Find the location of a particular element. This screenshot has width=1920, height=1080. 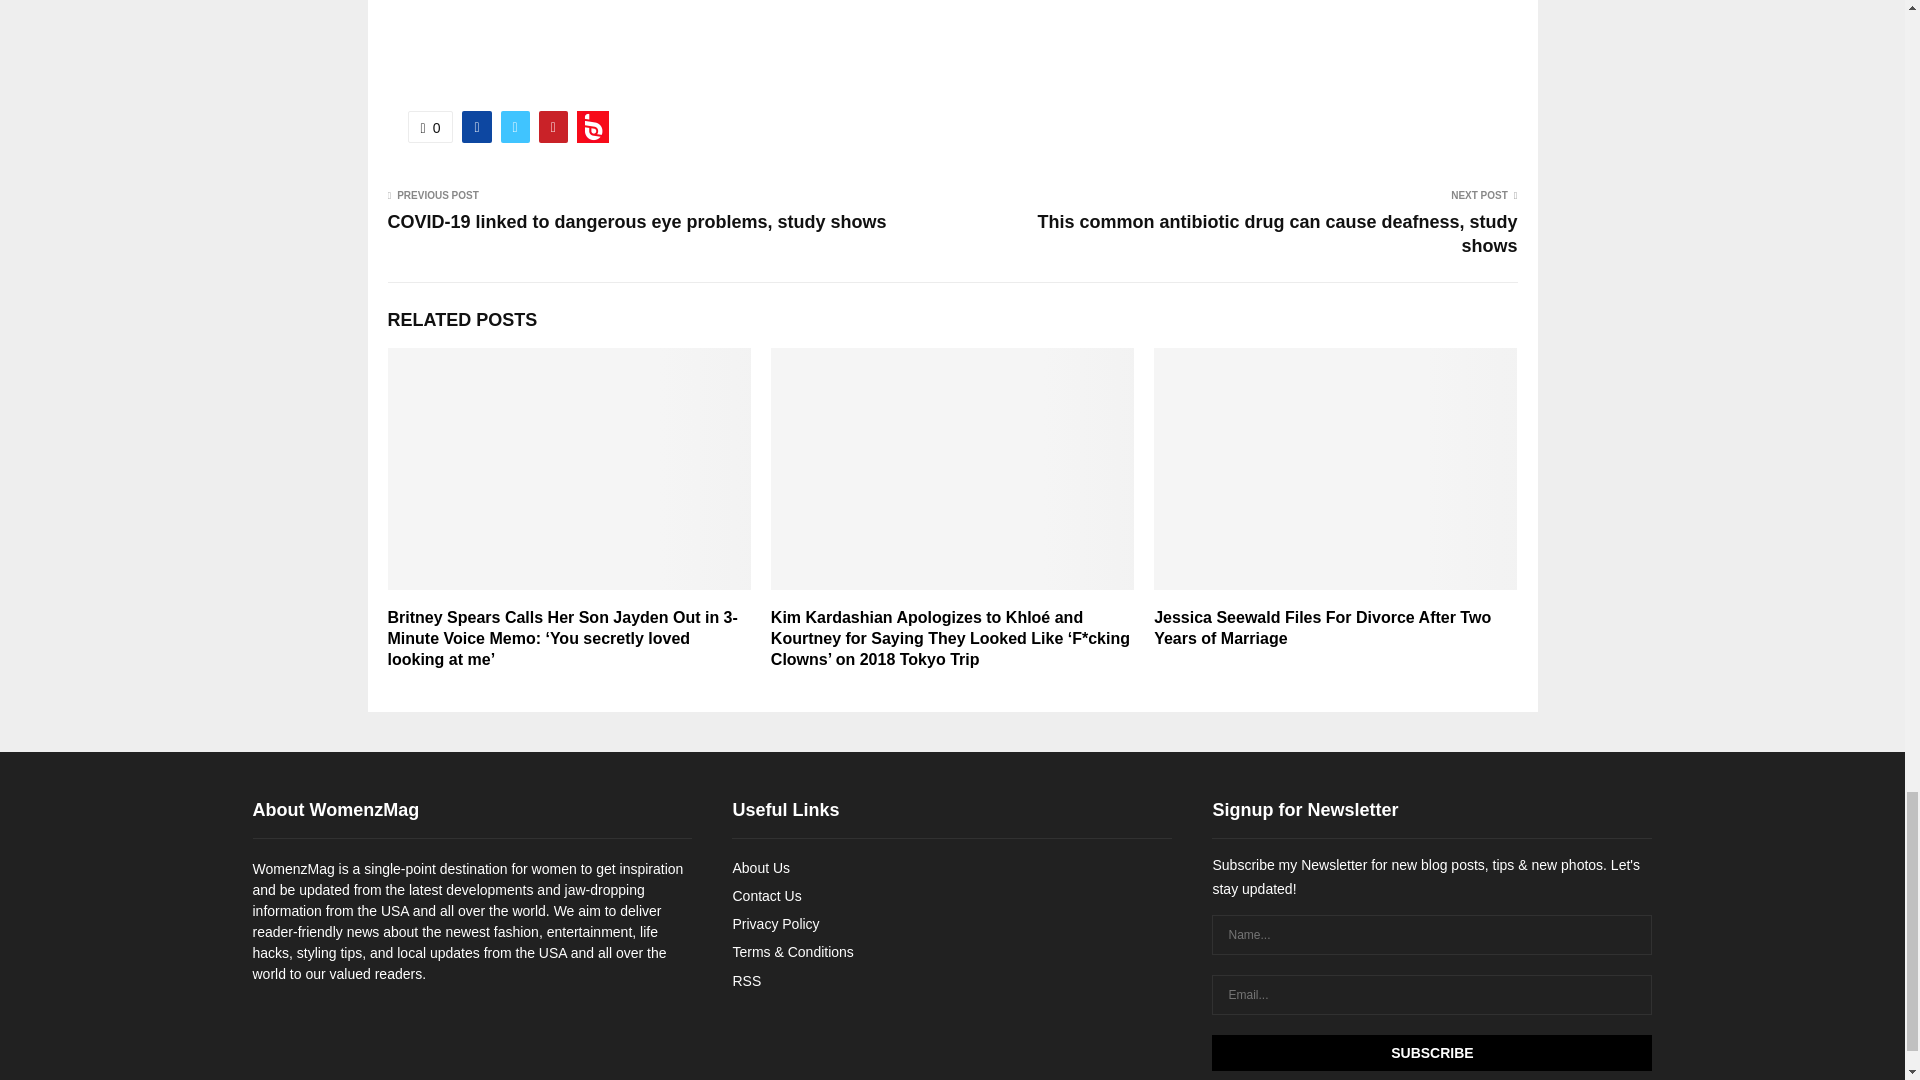

COVID-19 linked to dangerous eye problems, study shows is located at coordinates (637, 222).